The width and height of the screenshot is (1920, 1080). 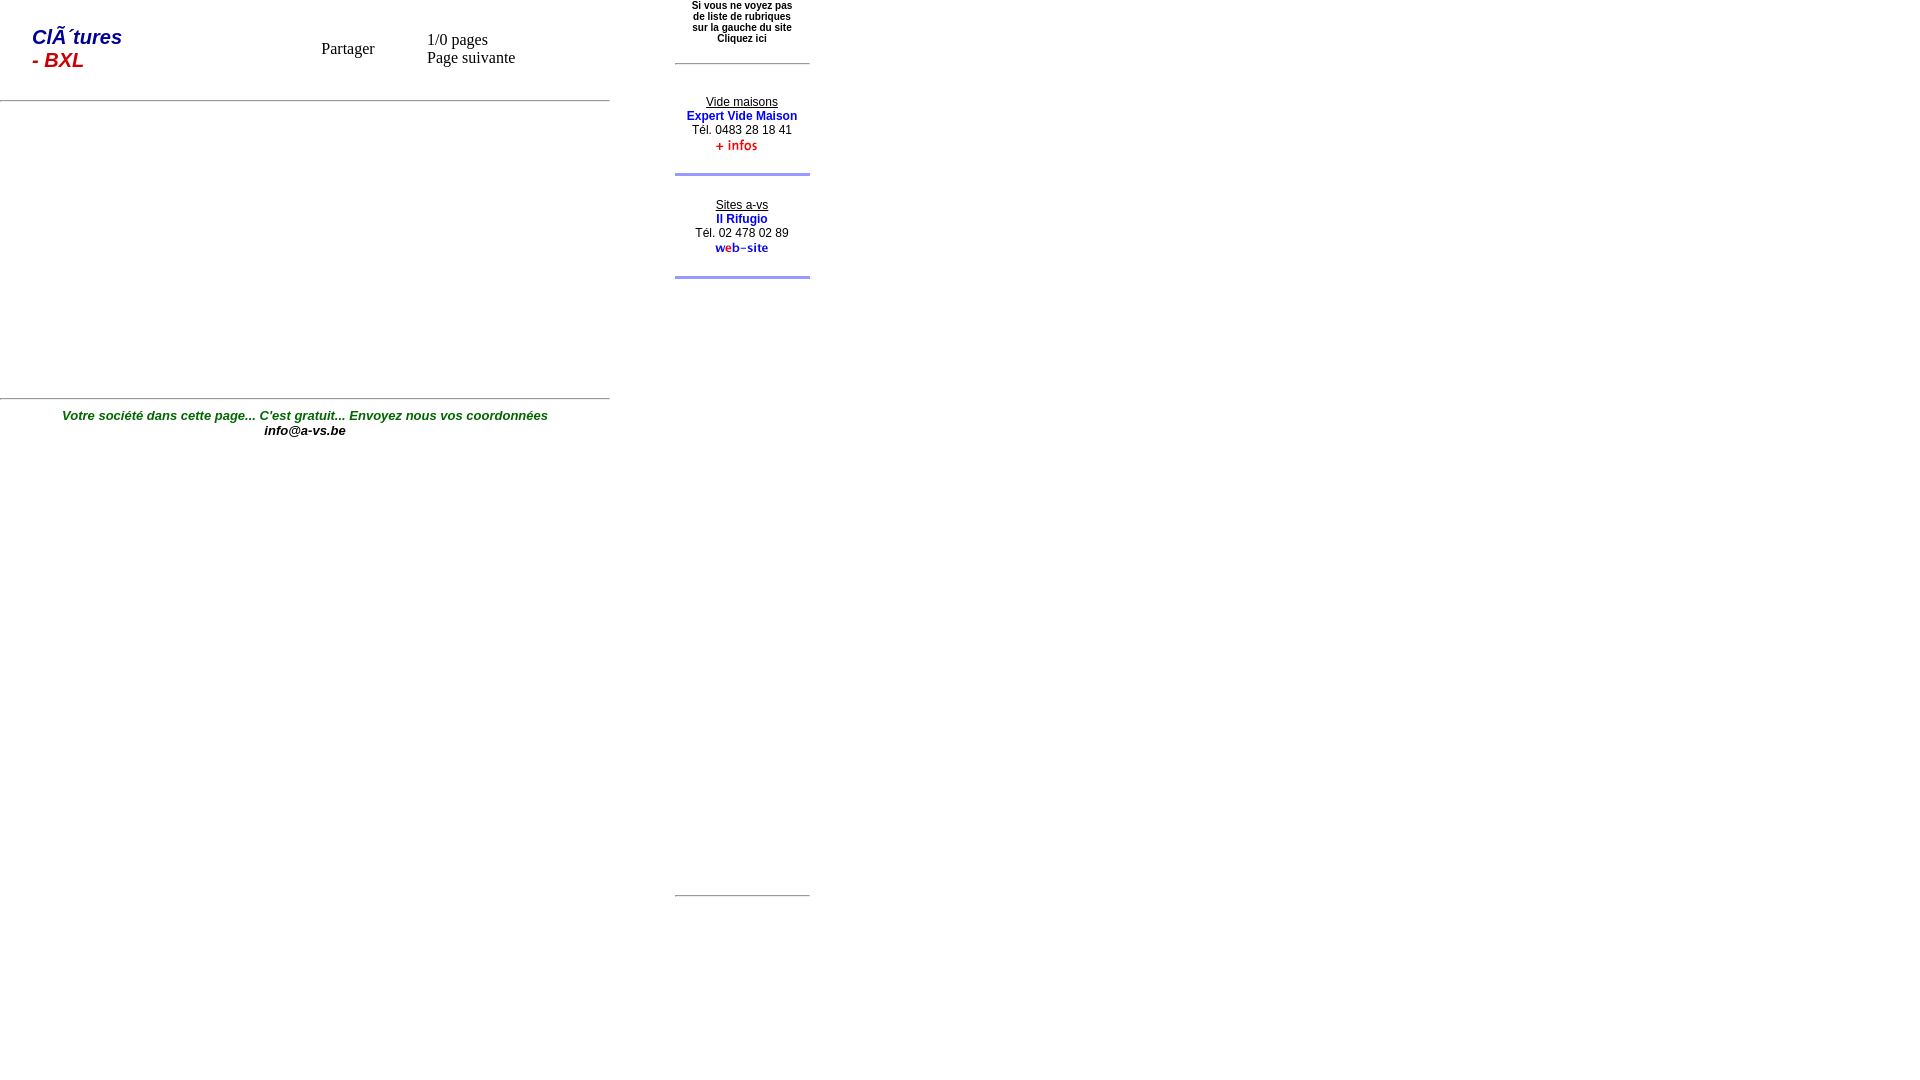 I want to click on Advertisement, so click(x=305, y=250).